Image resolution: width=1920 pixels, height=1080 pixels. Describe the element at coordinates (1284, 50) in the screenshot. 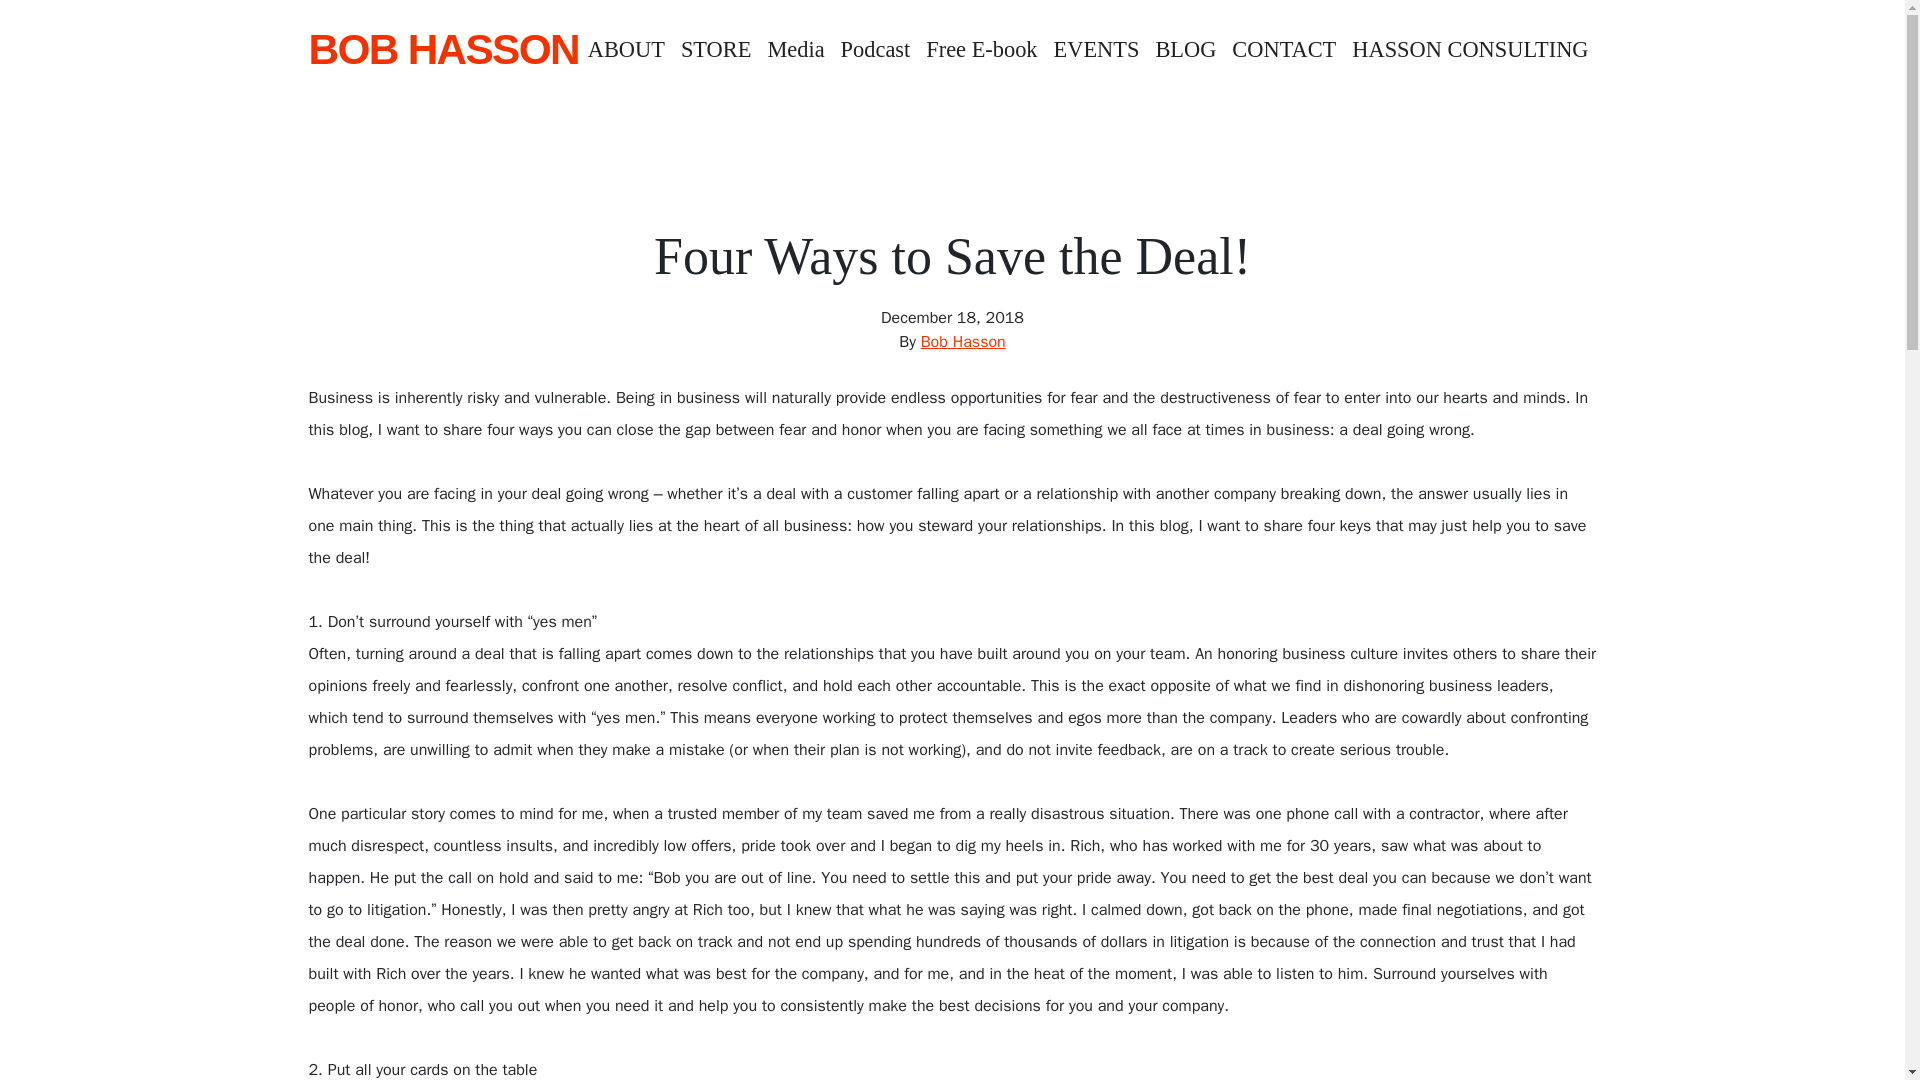

I see `CONTACT` at that location.